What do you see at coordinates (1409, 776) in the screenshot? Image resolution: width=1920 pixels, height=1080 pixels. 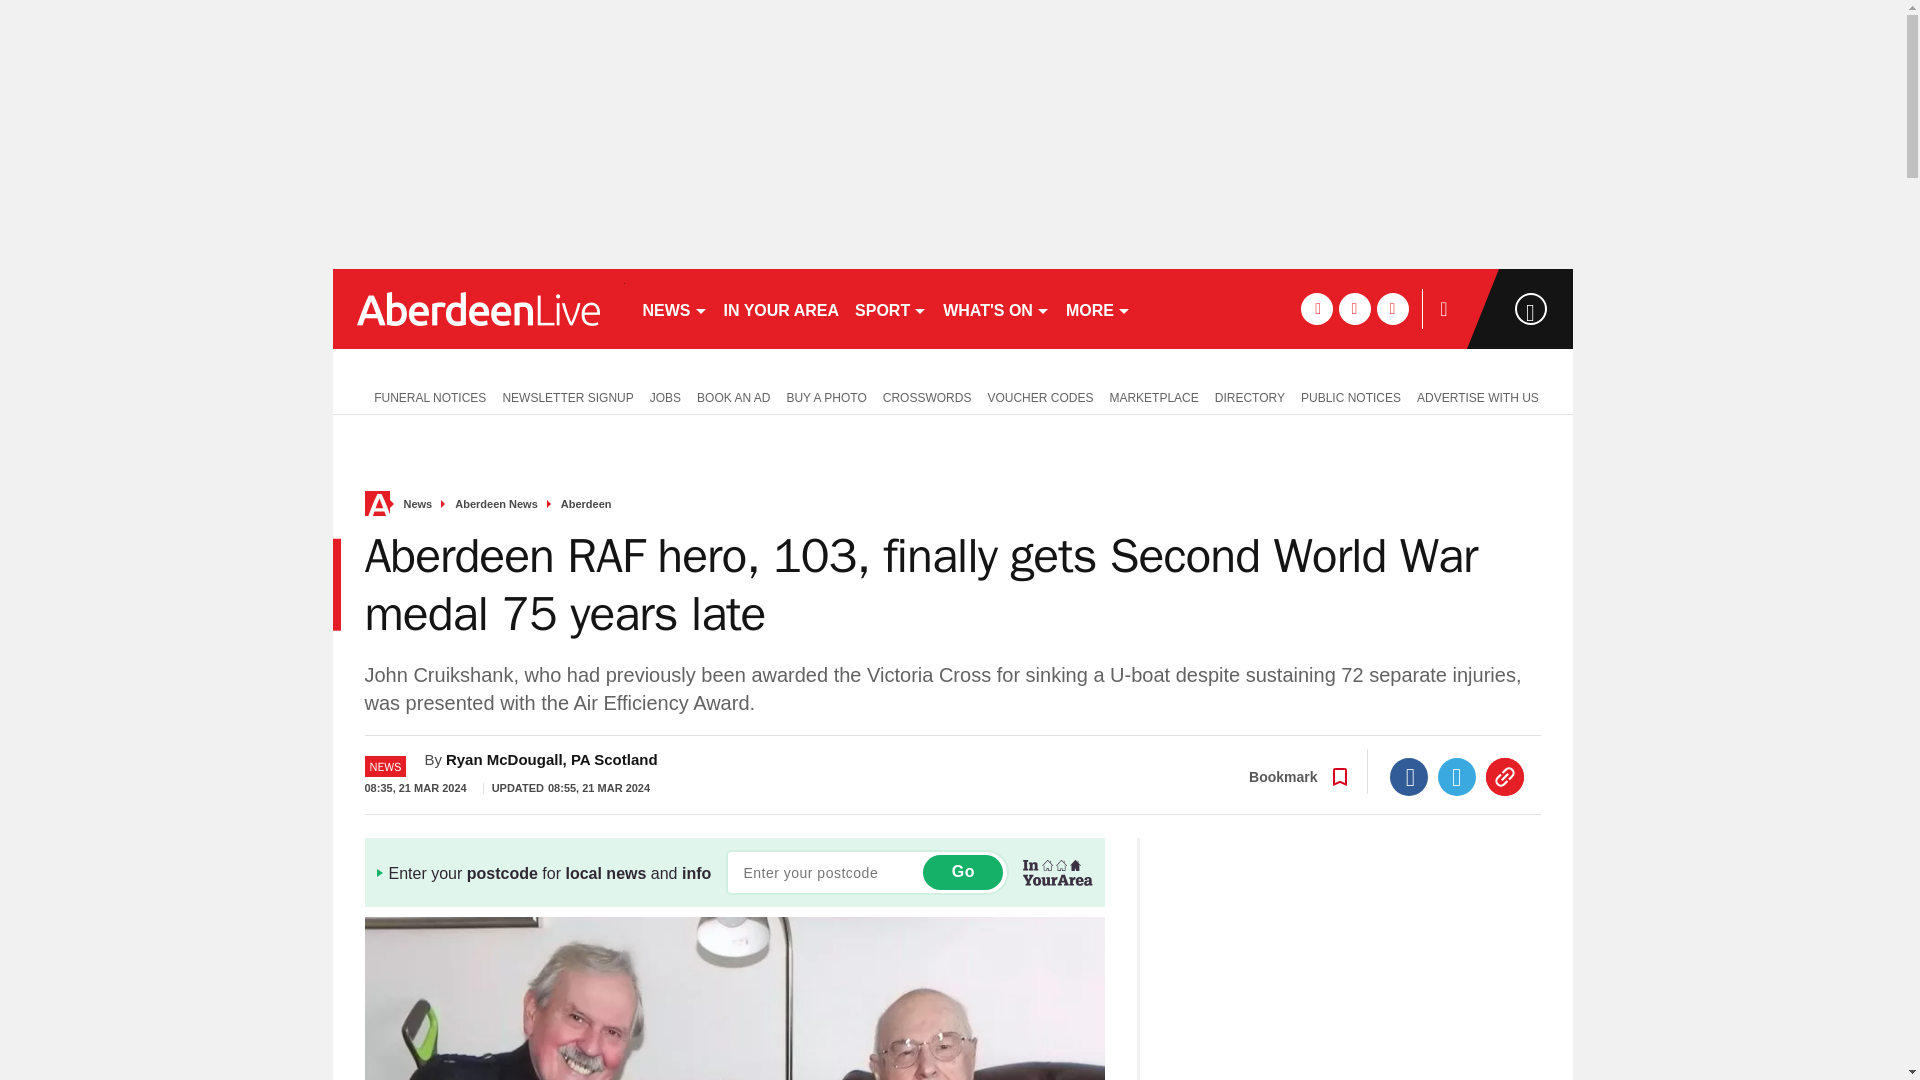 I see `Facebook` at bounding box center [1409, 776].